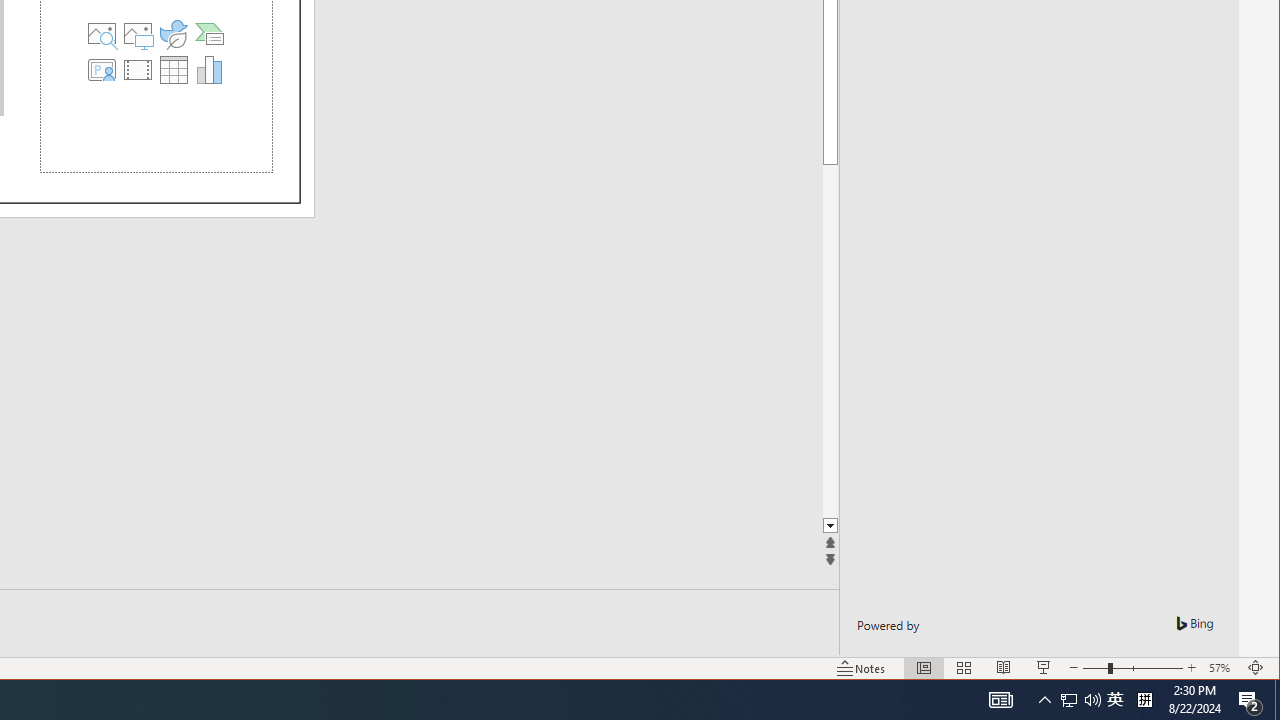  I want to click on Insert an Icon, so click(173, 34).